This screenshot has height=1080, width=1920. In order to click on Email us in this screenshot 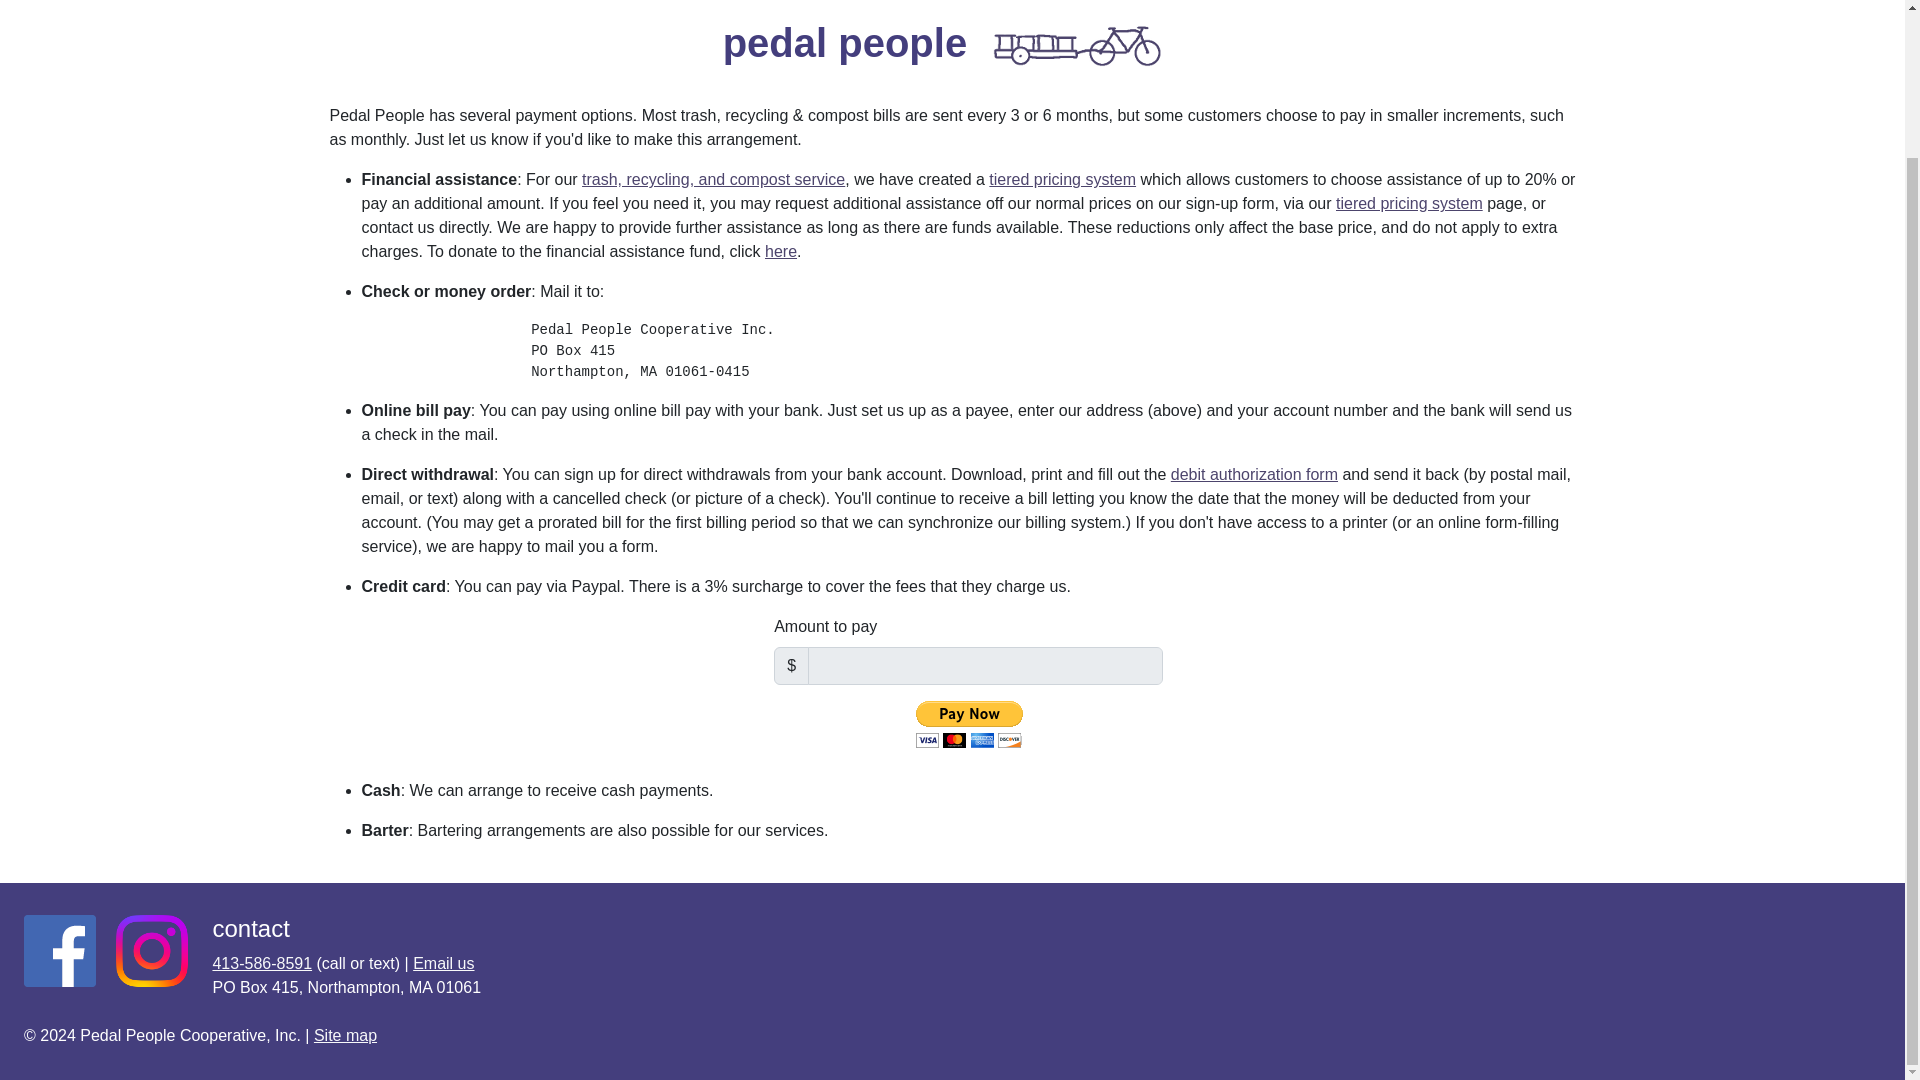, I will do `click(443, 963)`.